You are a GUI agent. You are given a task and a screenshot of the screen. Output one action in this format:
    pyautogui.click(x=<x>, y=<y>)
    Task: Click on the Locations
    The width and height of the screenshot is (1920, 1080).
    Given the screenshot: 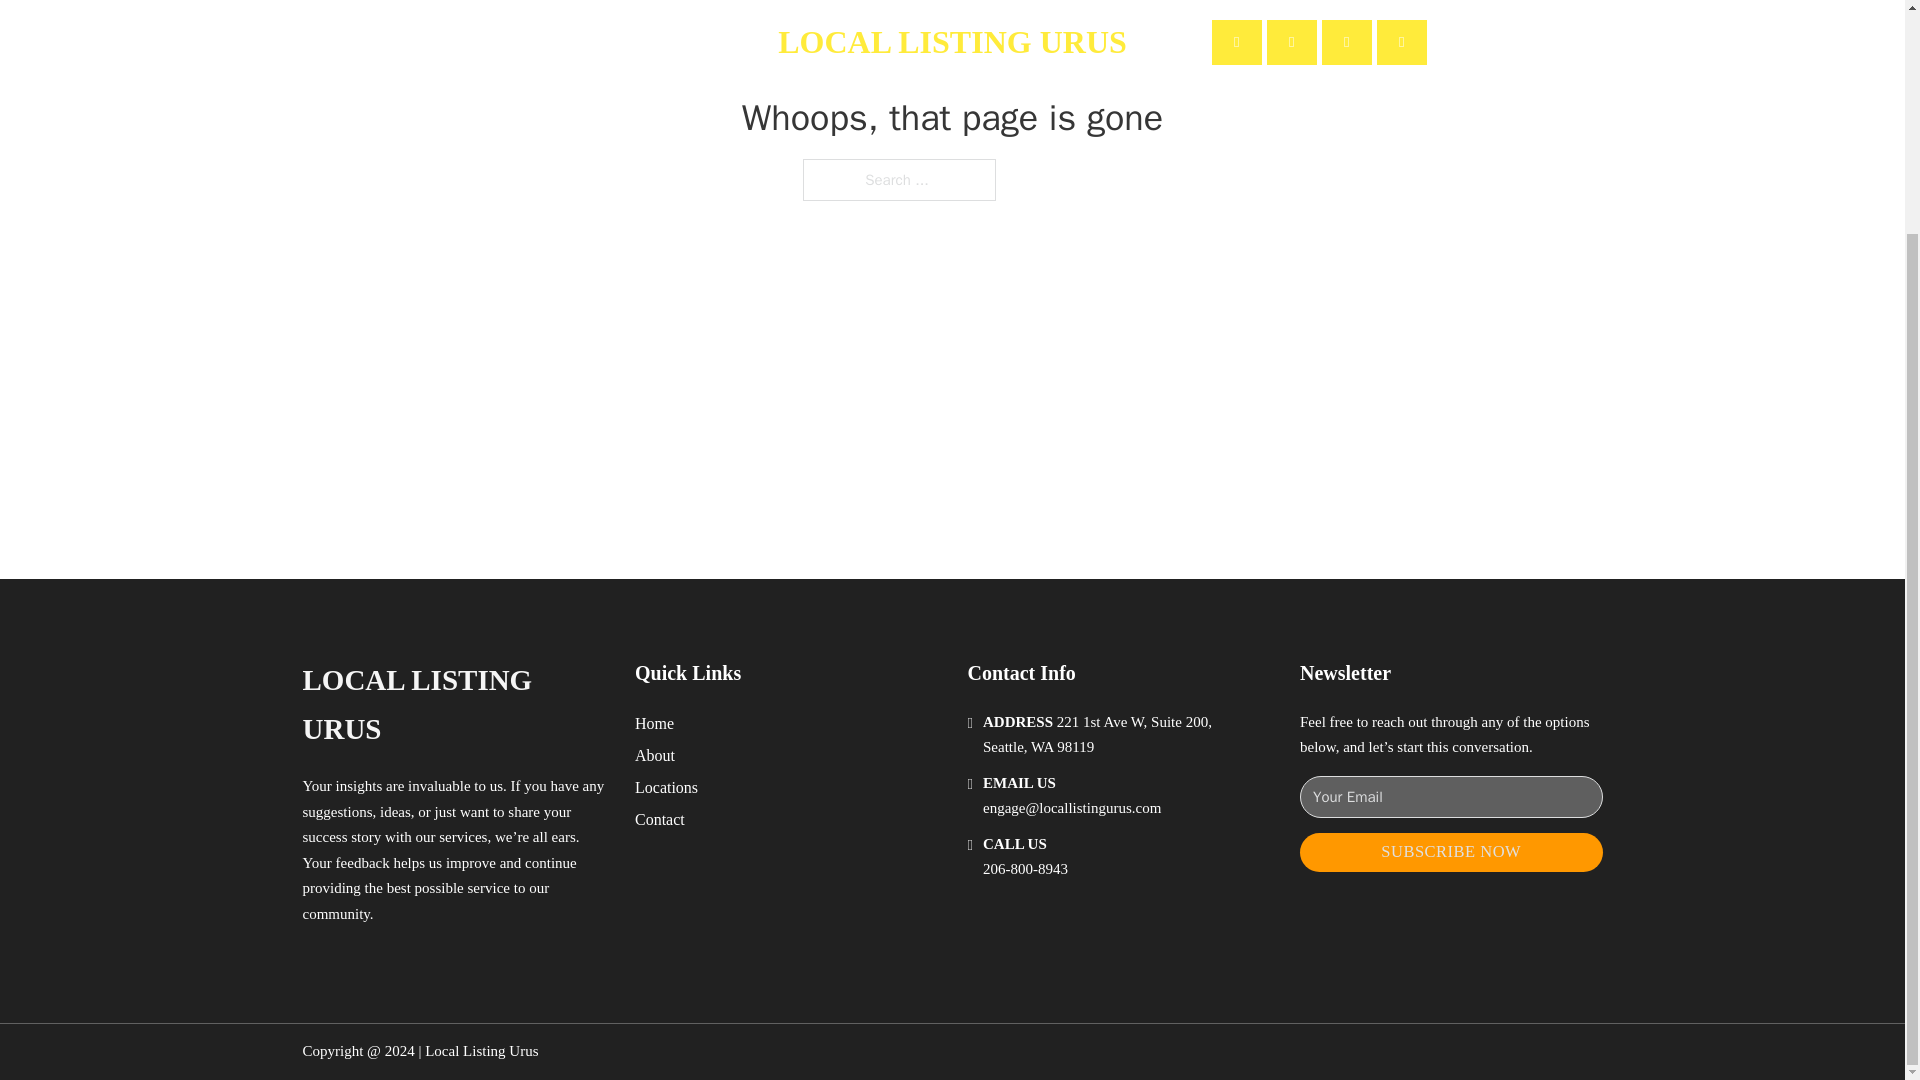 What is the action you would take?
    pyautogui.click(x=666, y=788)
    